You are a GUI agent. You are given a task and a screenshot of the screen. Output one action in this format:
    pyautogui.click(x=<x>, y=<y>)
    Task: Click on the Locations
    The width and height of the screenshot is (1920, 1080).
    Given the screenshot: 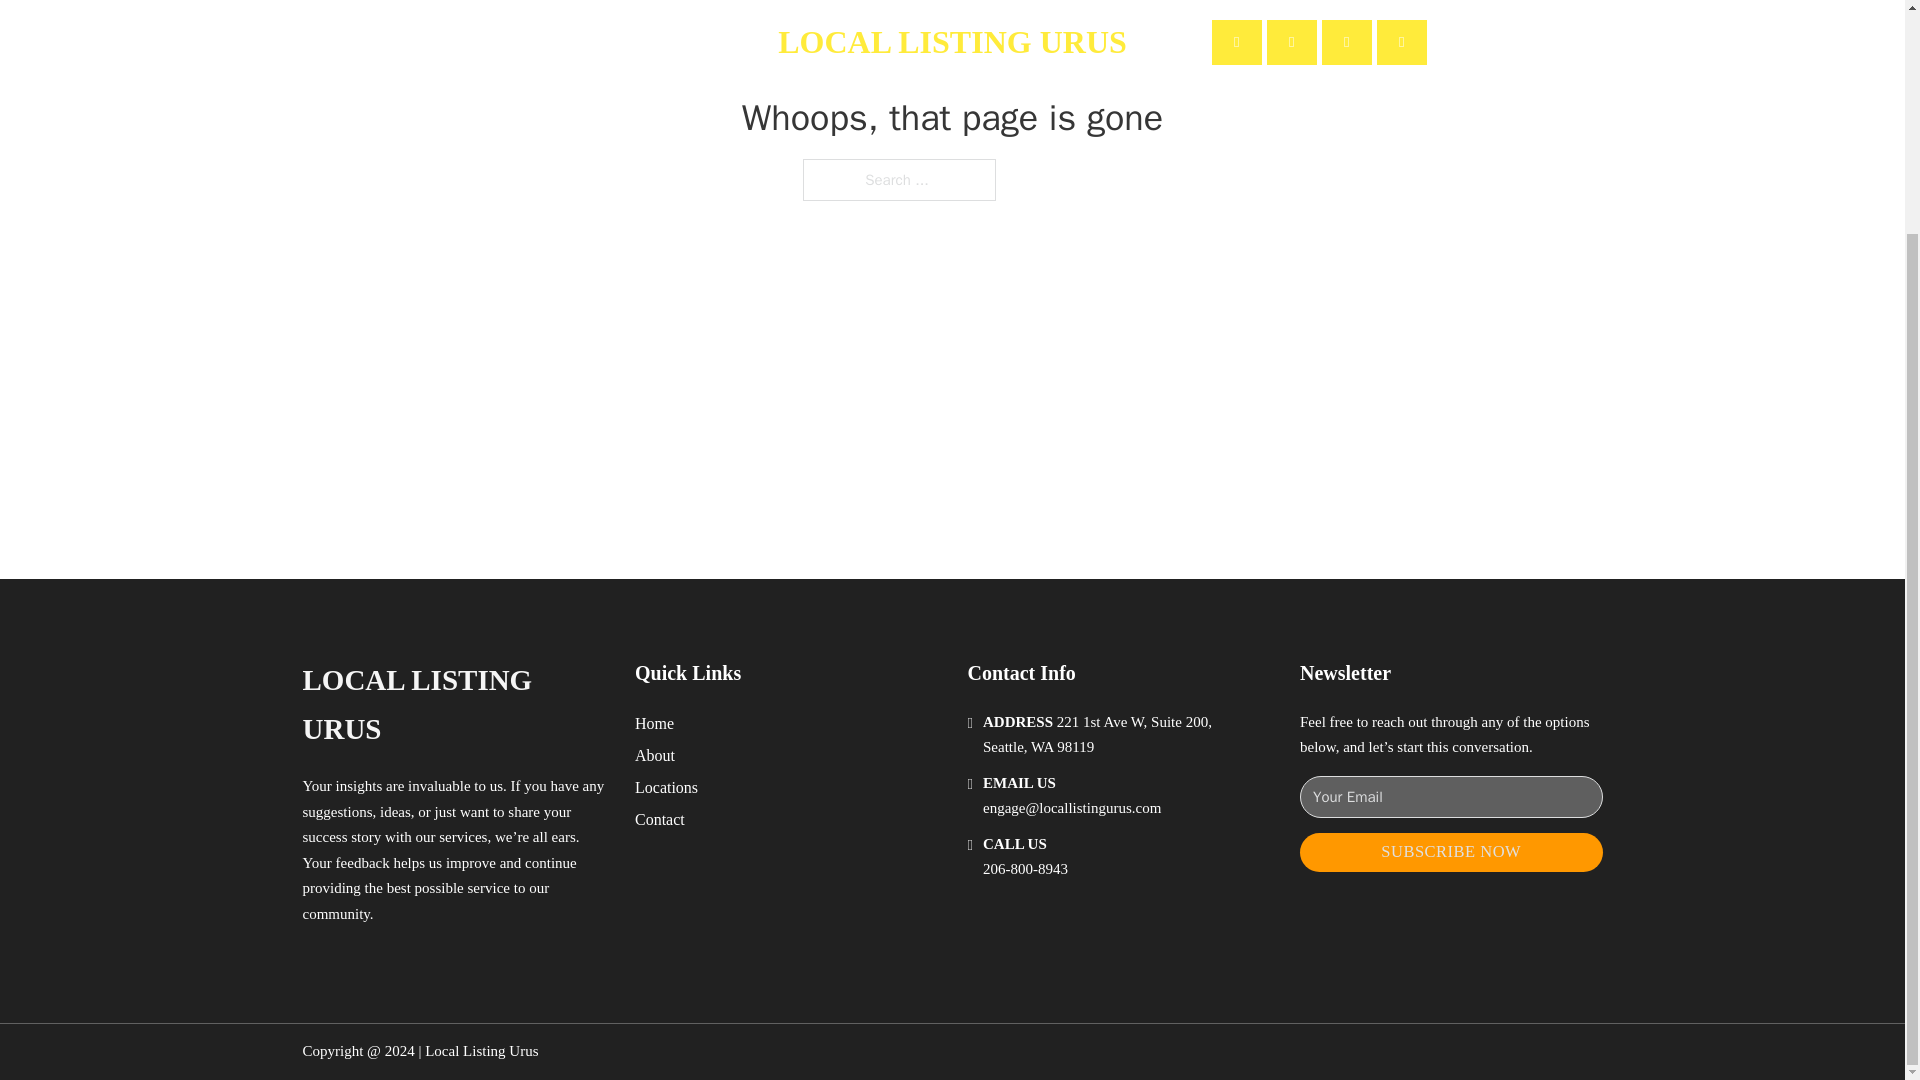 What is the action you would take?
    pyautogui.click(x=666, y=788)
    